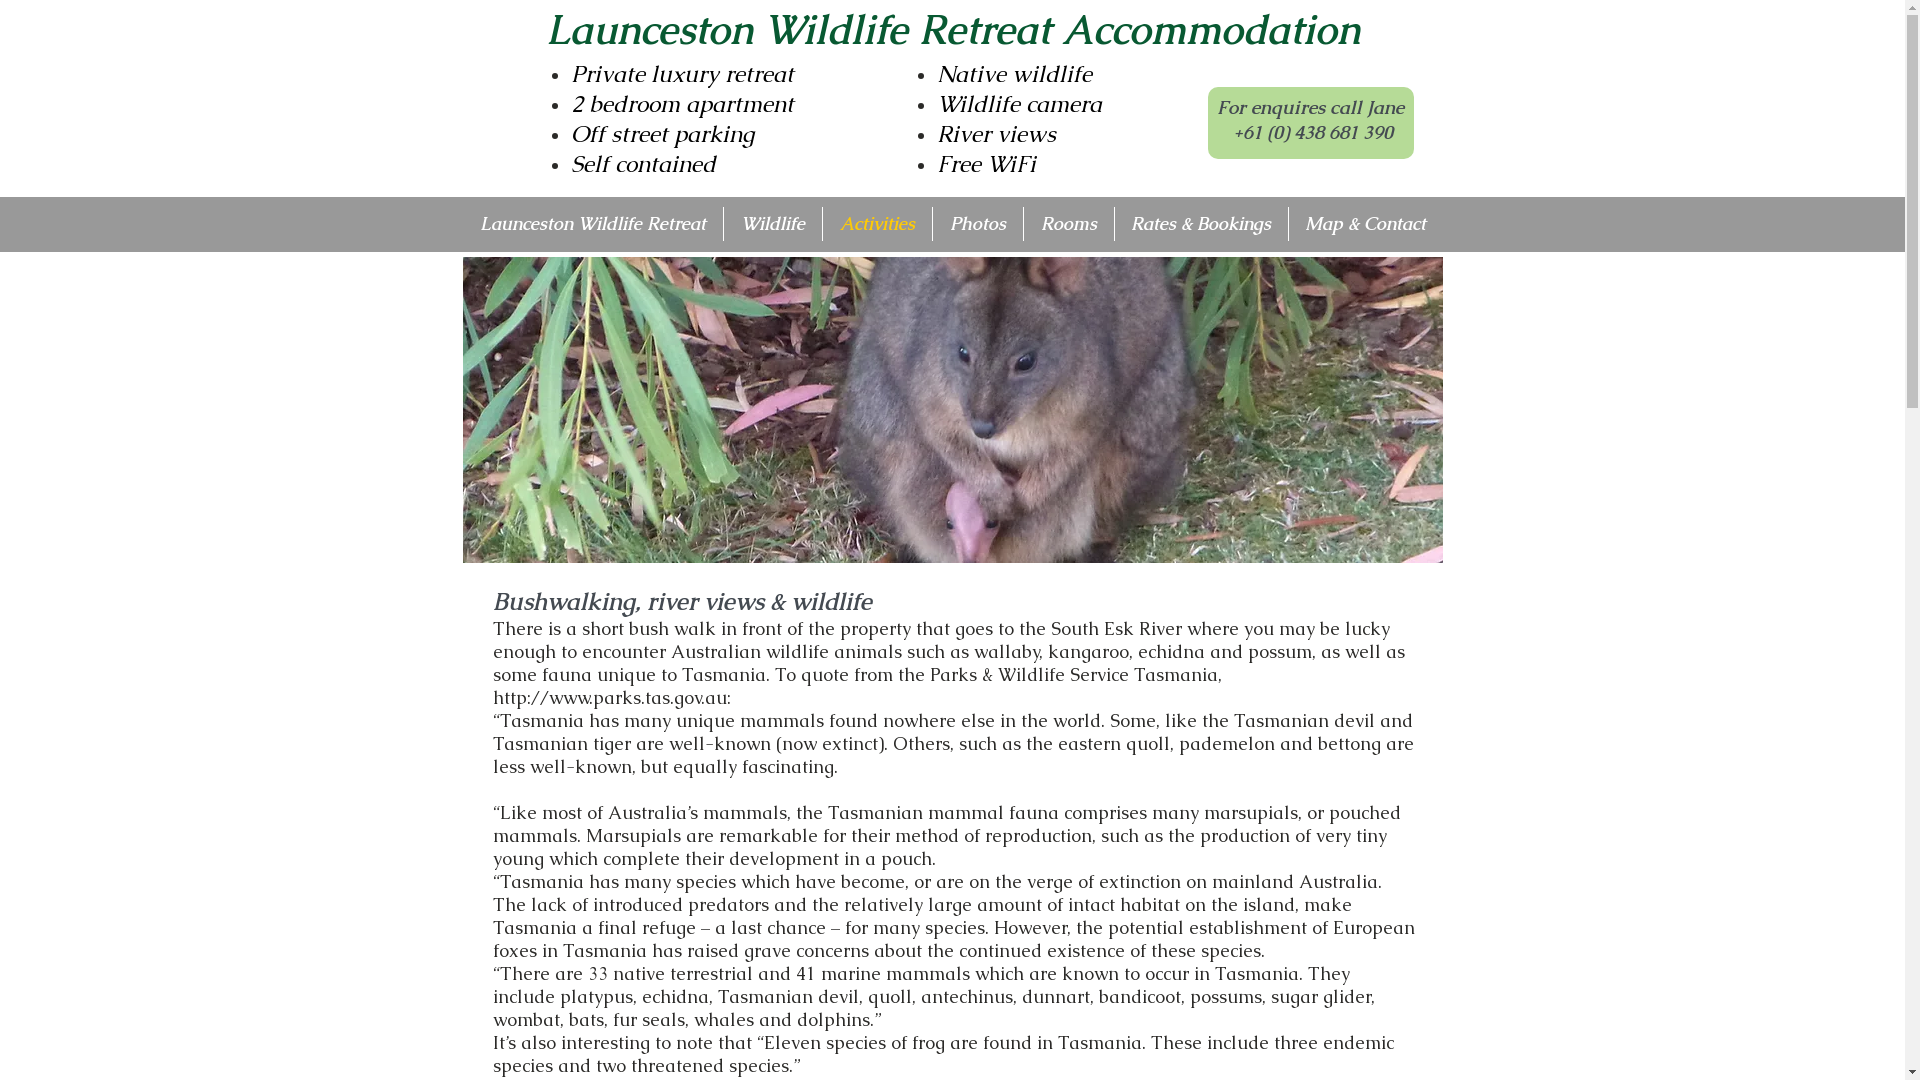  Describe the element at coordinates (592, 224) in the screenshot. I see `Launceston Wildlife Retreat` at that location.